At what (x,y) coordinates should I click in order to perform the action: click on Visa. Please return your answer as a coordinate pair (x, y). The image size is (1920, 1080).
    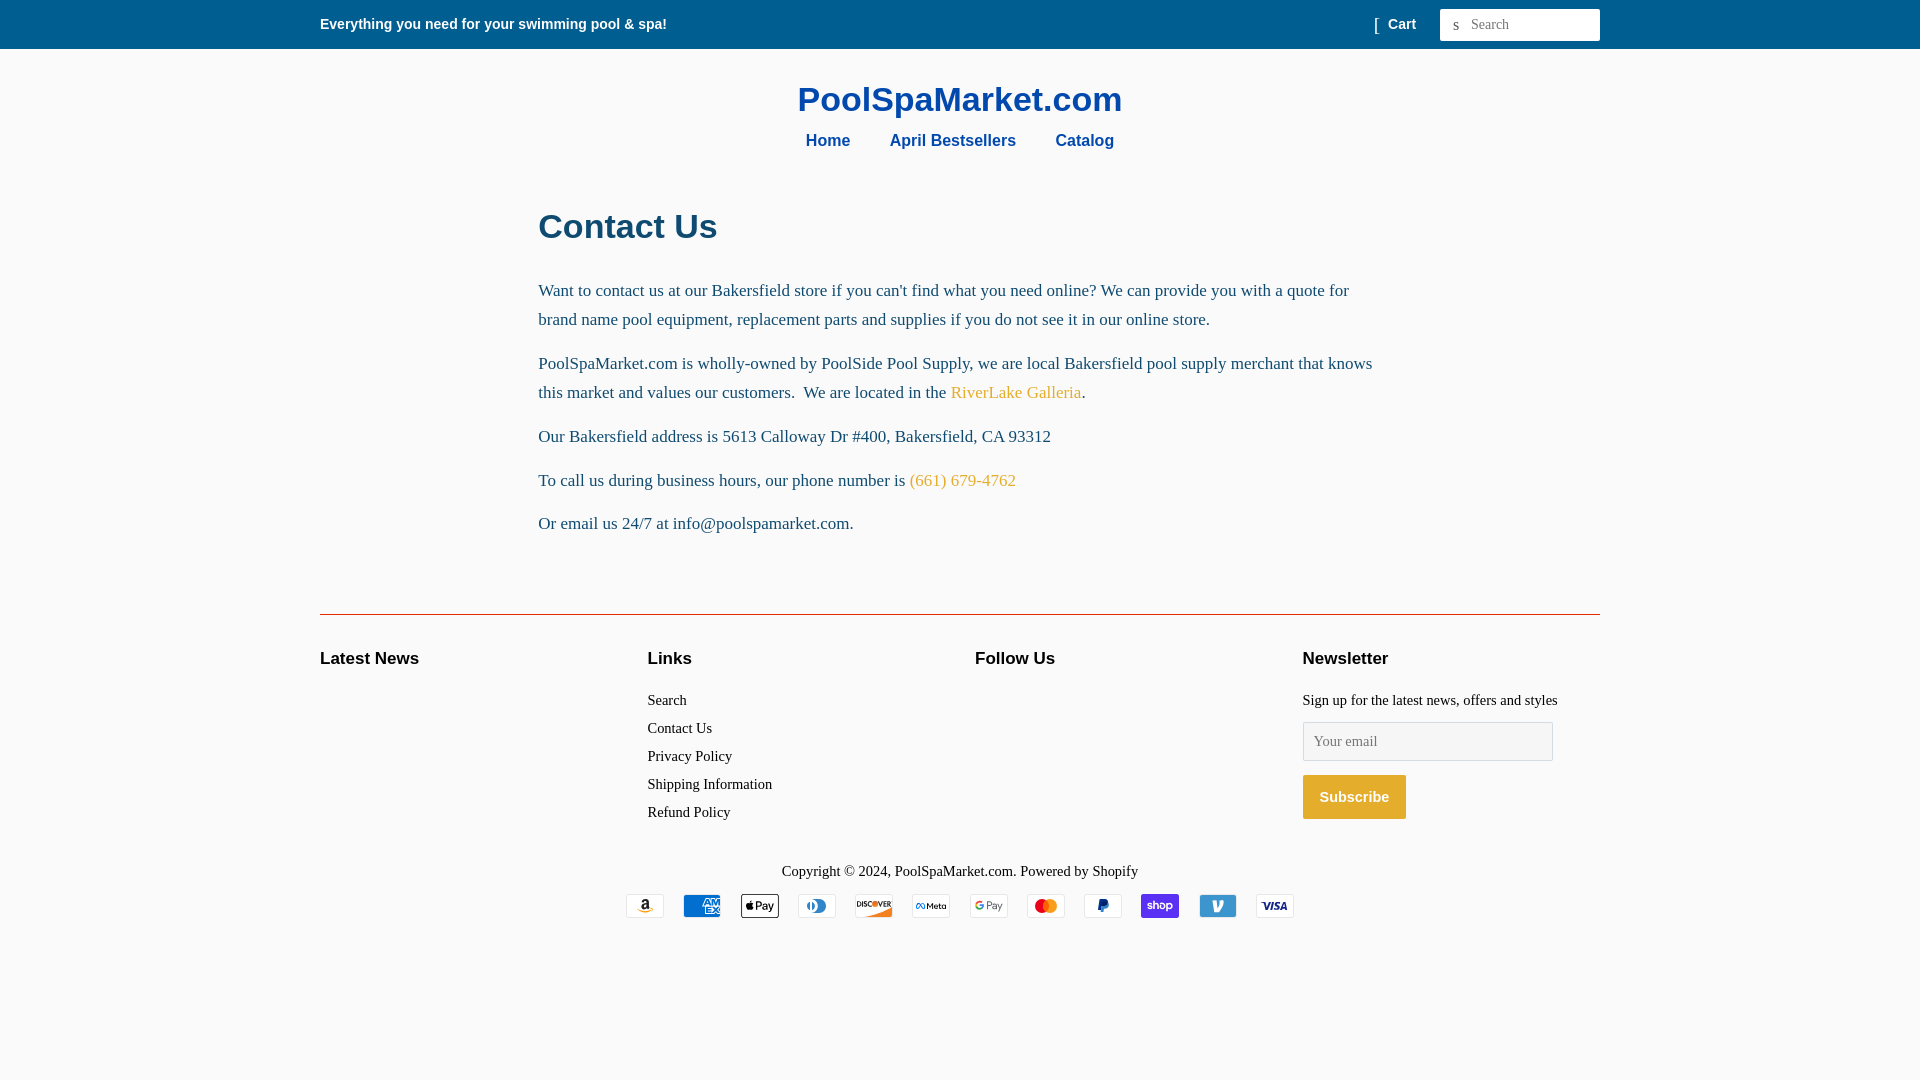
    Looking at the image, I should click on (1274, 906).